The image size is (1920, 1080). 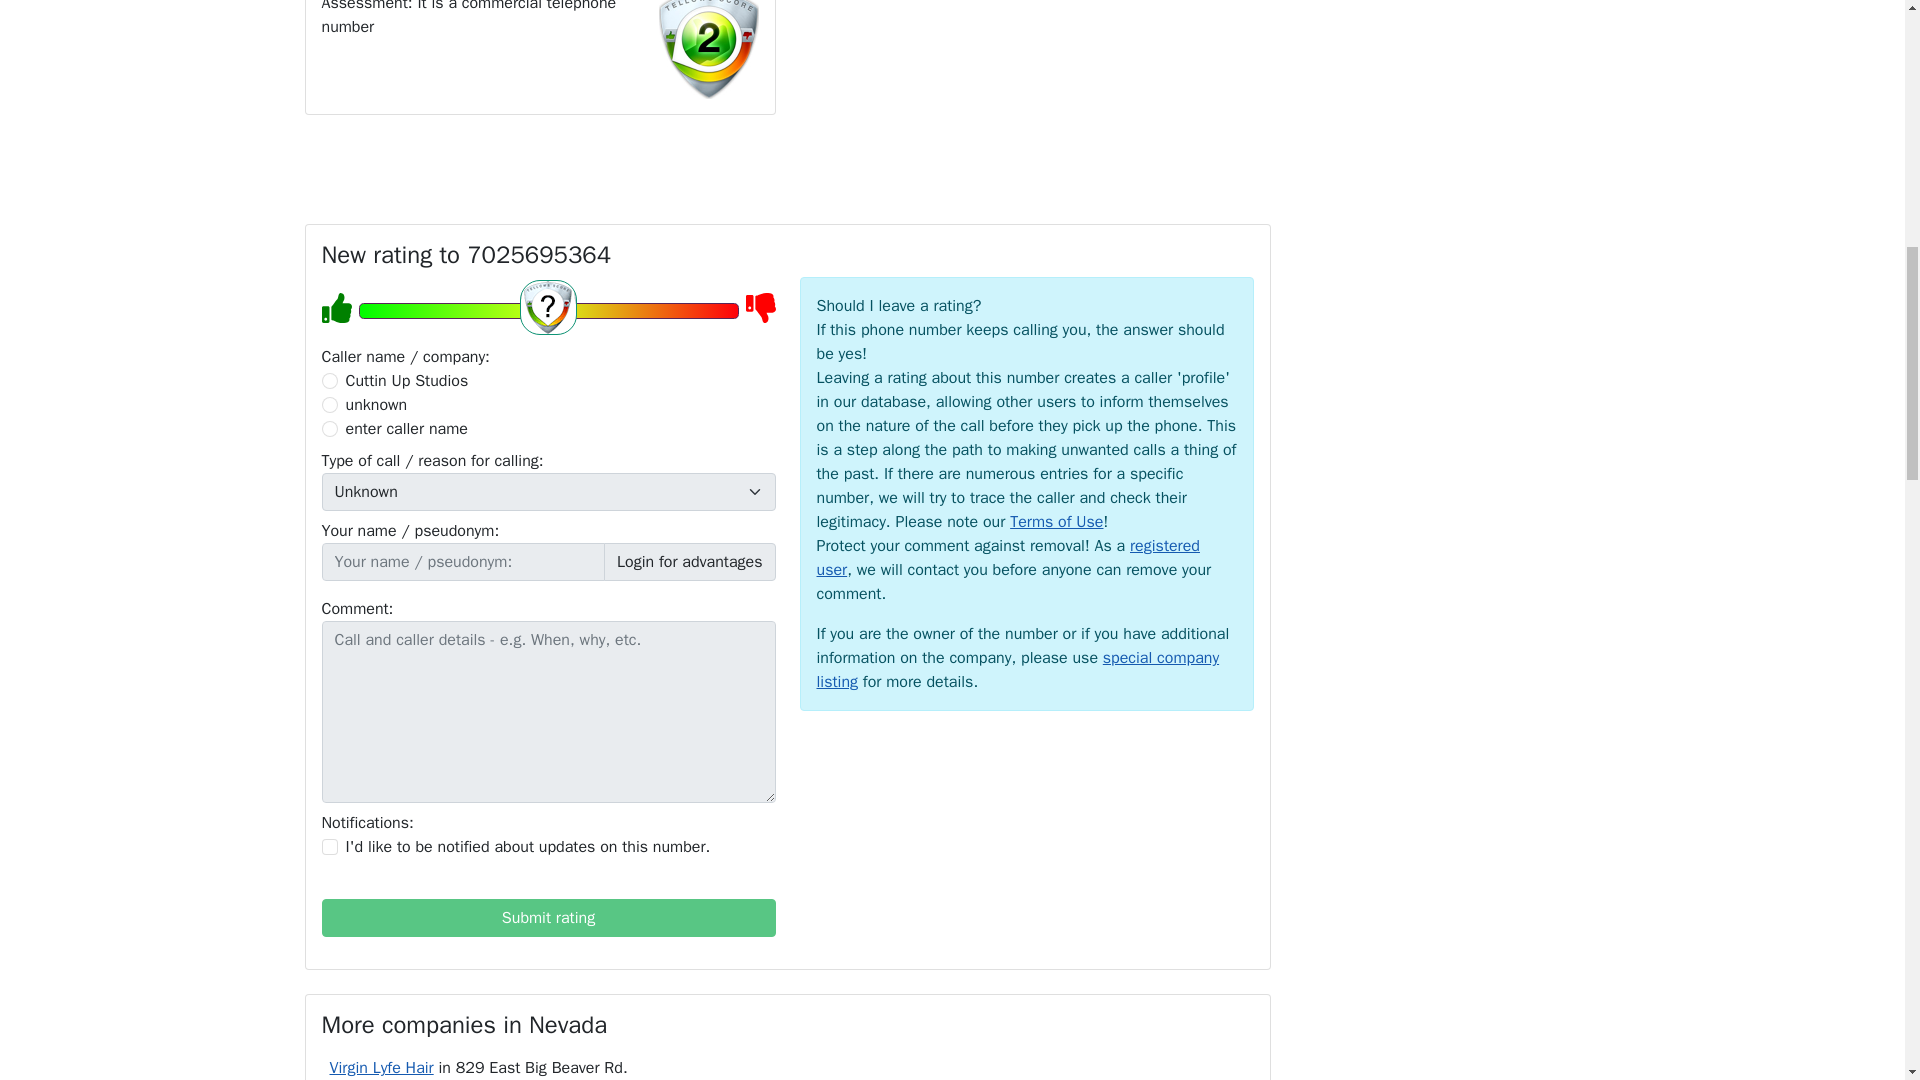 I want to click on special company listing, so click(x=1018, y=670).